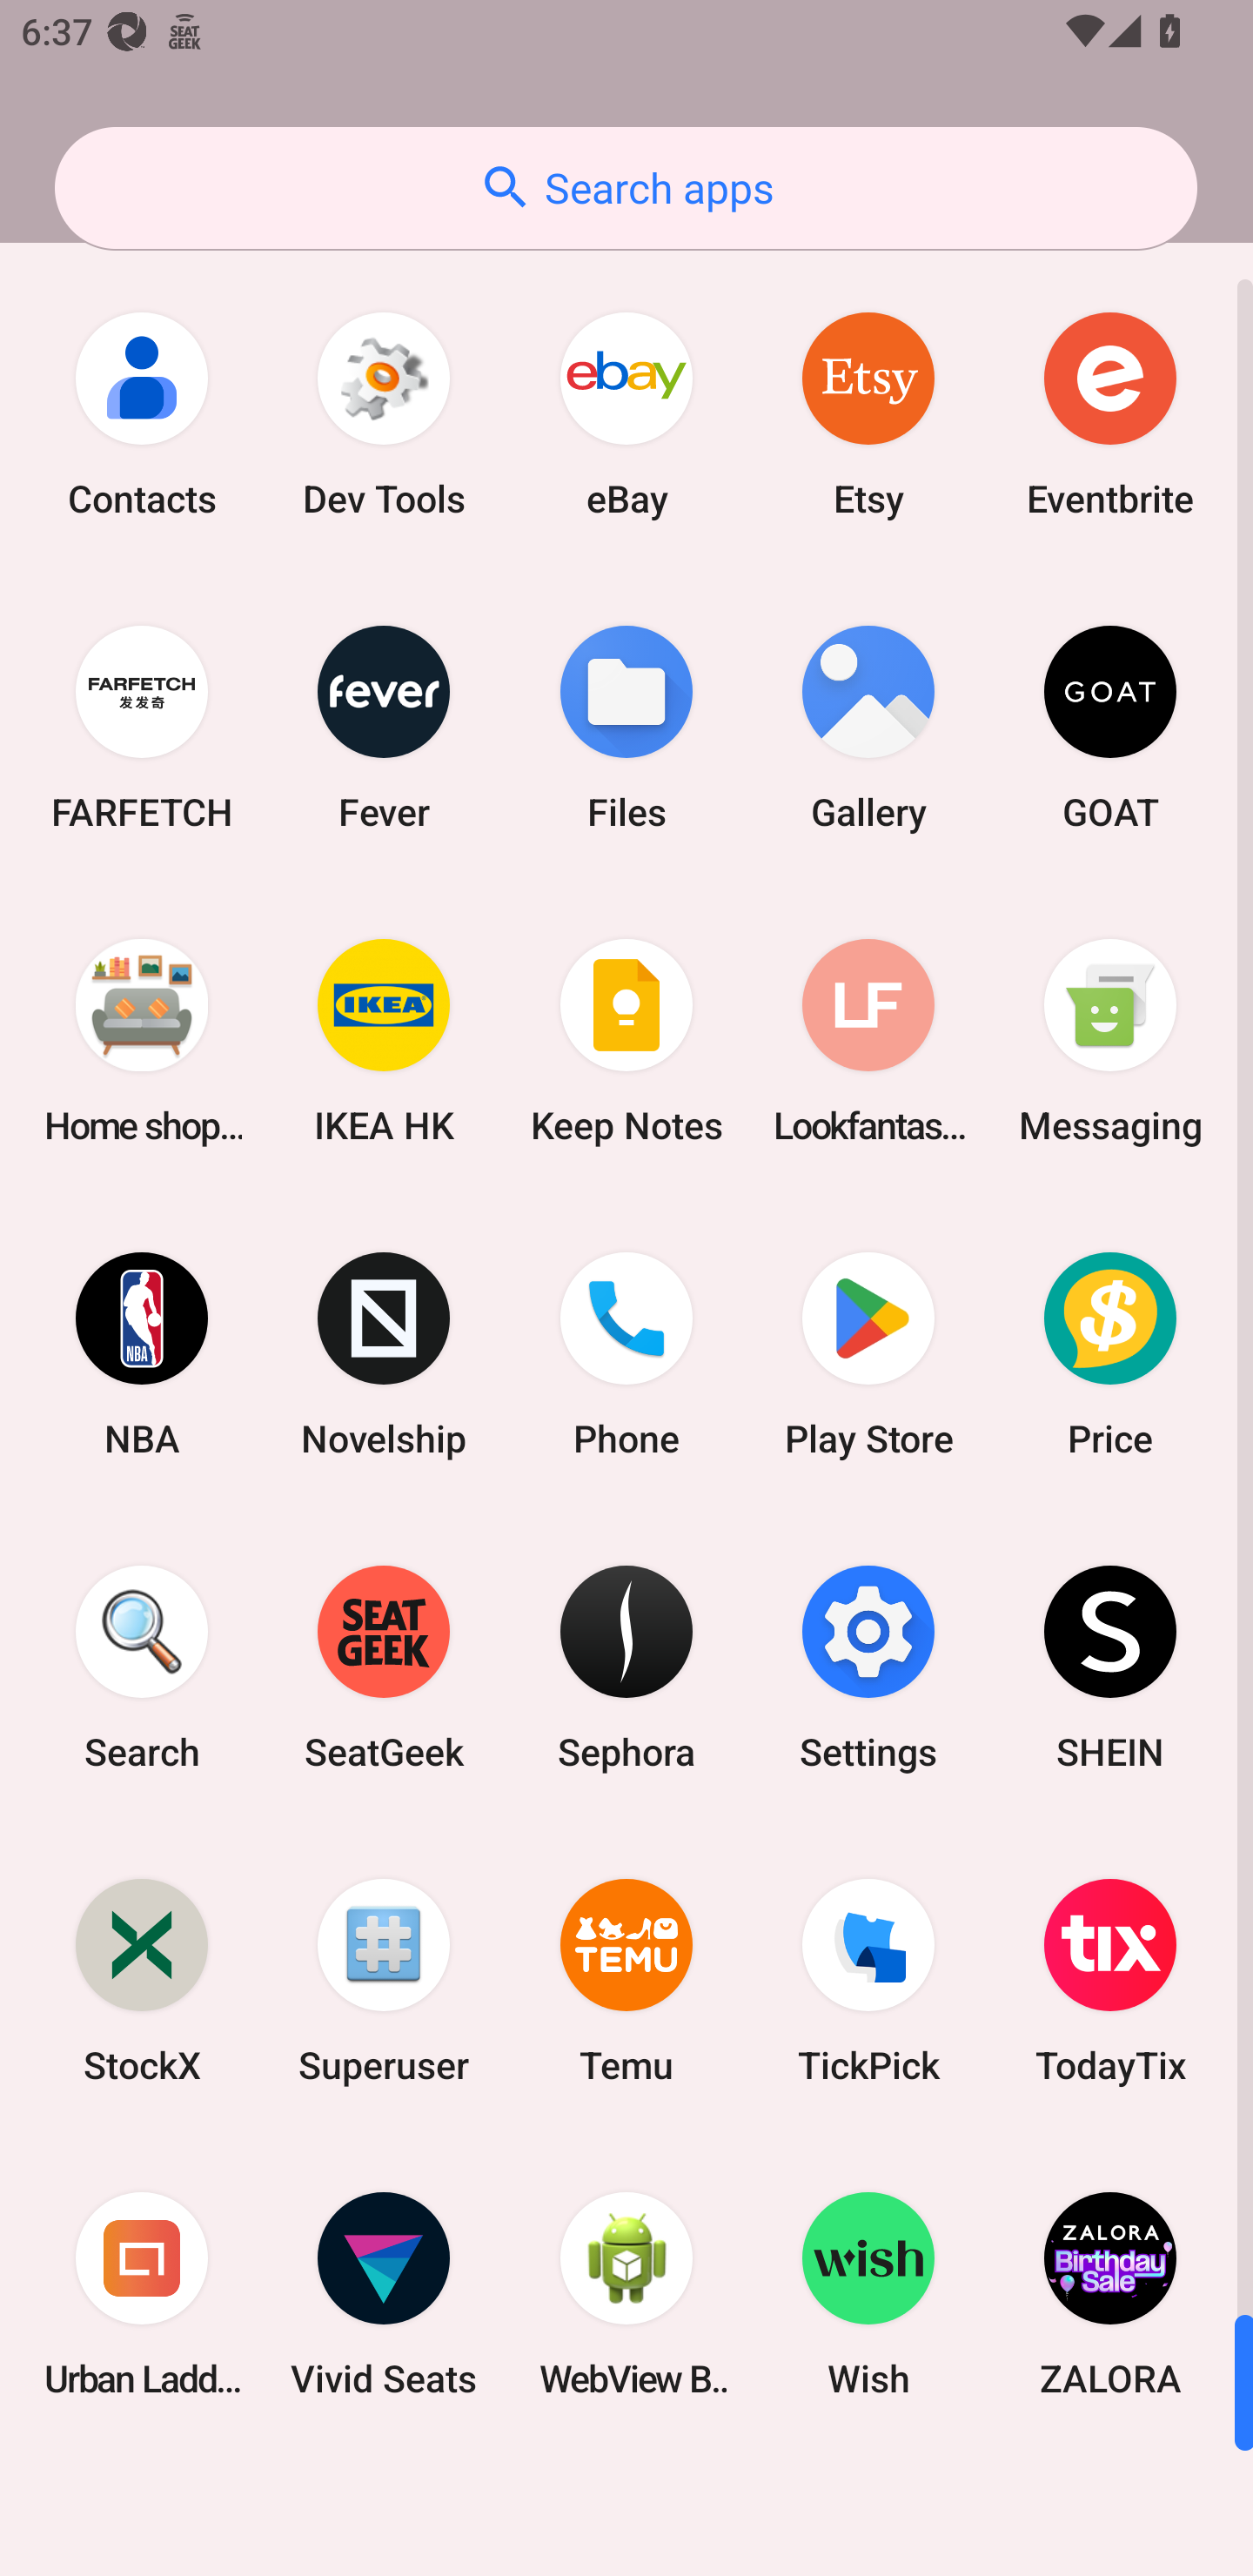 The height and width of the screenshot is (2576, 1253). I want to click on Contacts, so click(142, 414).